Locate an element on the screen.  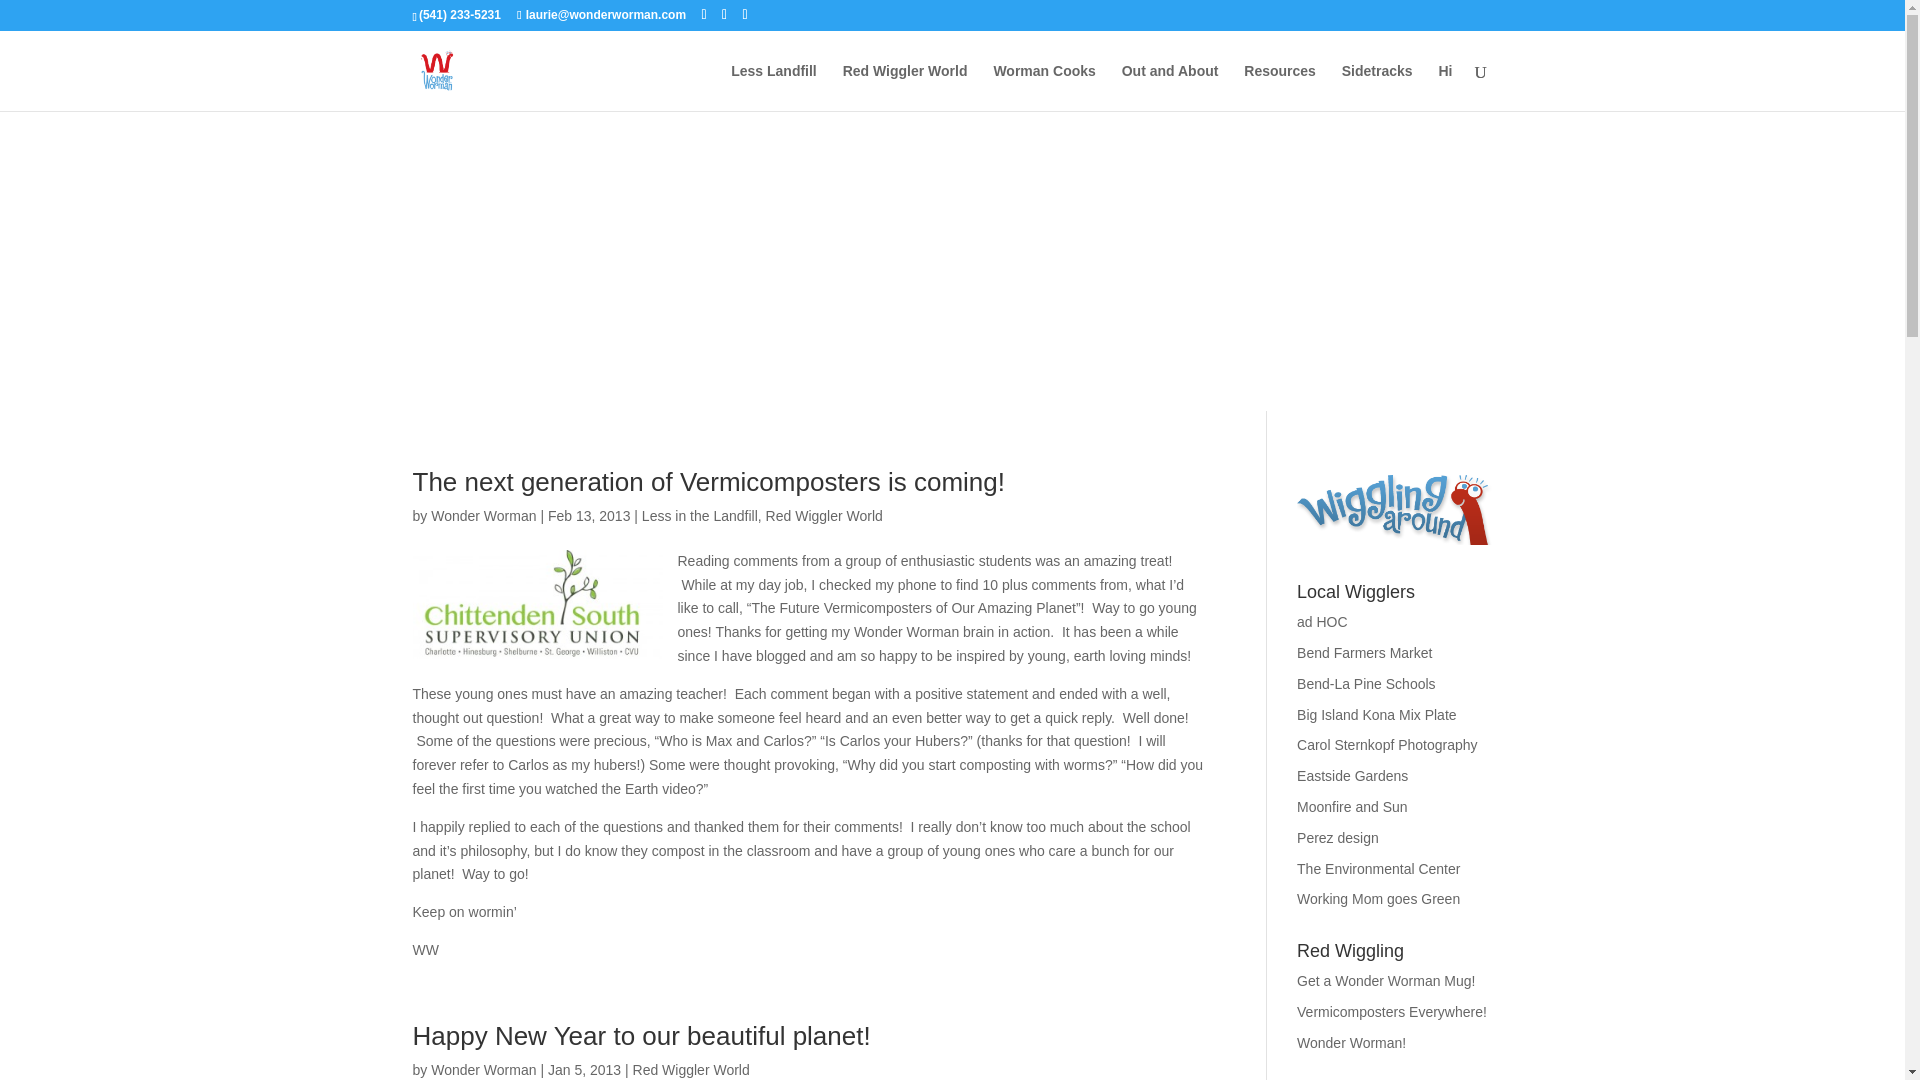
Less in the Landfill is located at coordinates (700, 515).